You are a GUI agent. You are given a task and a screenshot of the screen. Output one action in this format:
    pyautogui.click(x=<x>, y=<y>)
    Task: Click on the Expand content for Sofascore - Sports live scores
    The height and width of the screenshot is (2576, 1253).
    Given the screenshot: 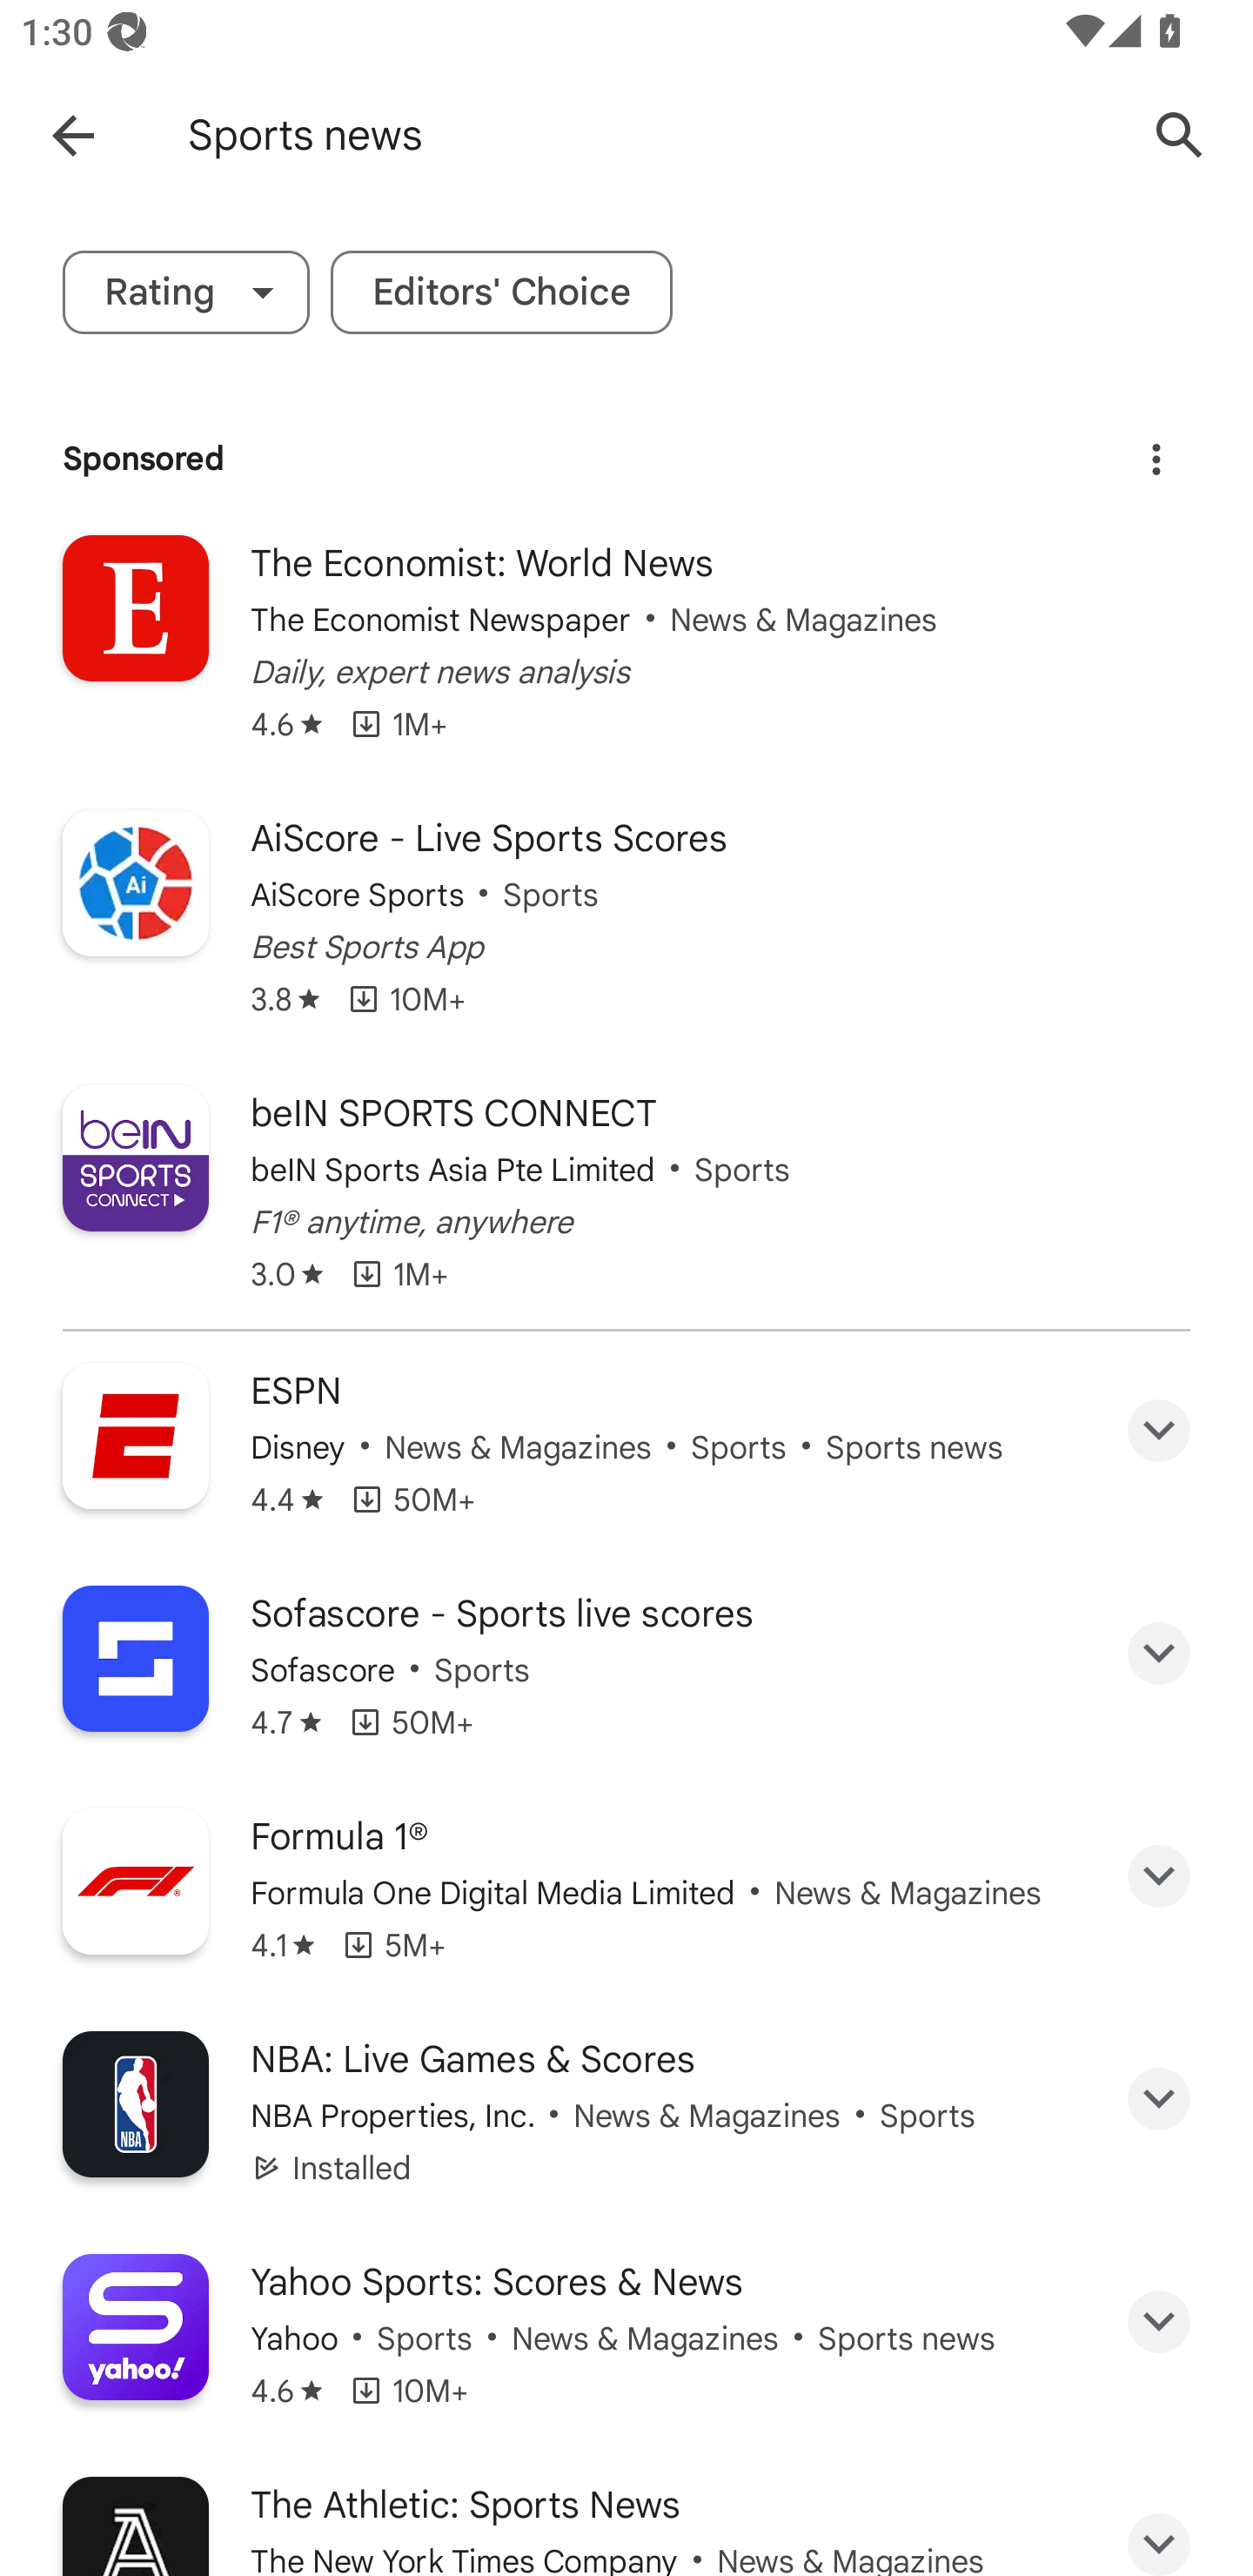 What is the action you would take?
    pyautogui.click(x=1159, y=1654)
    